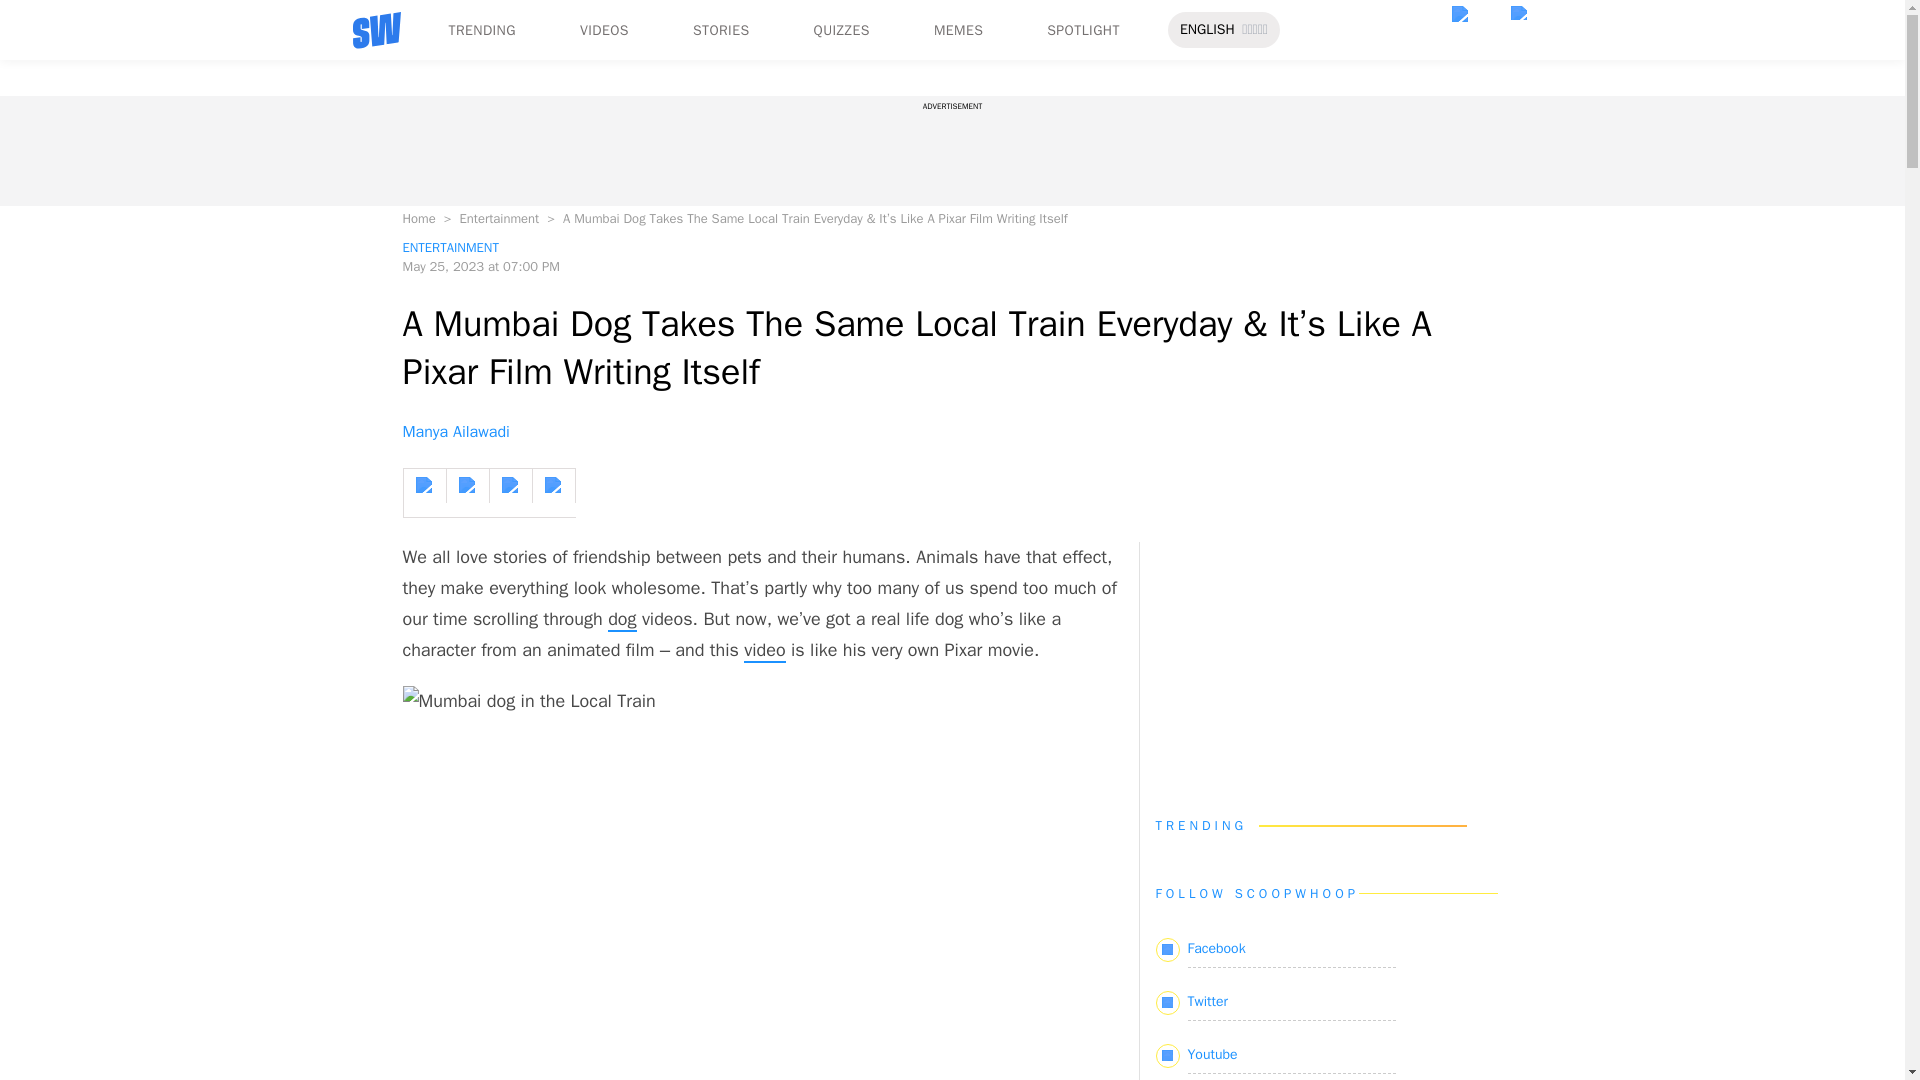 Image resolution: width=1920 pixels, height=1080 pixels. I want to click on Health, so click(69, 218).